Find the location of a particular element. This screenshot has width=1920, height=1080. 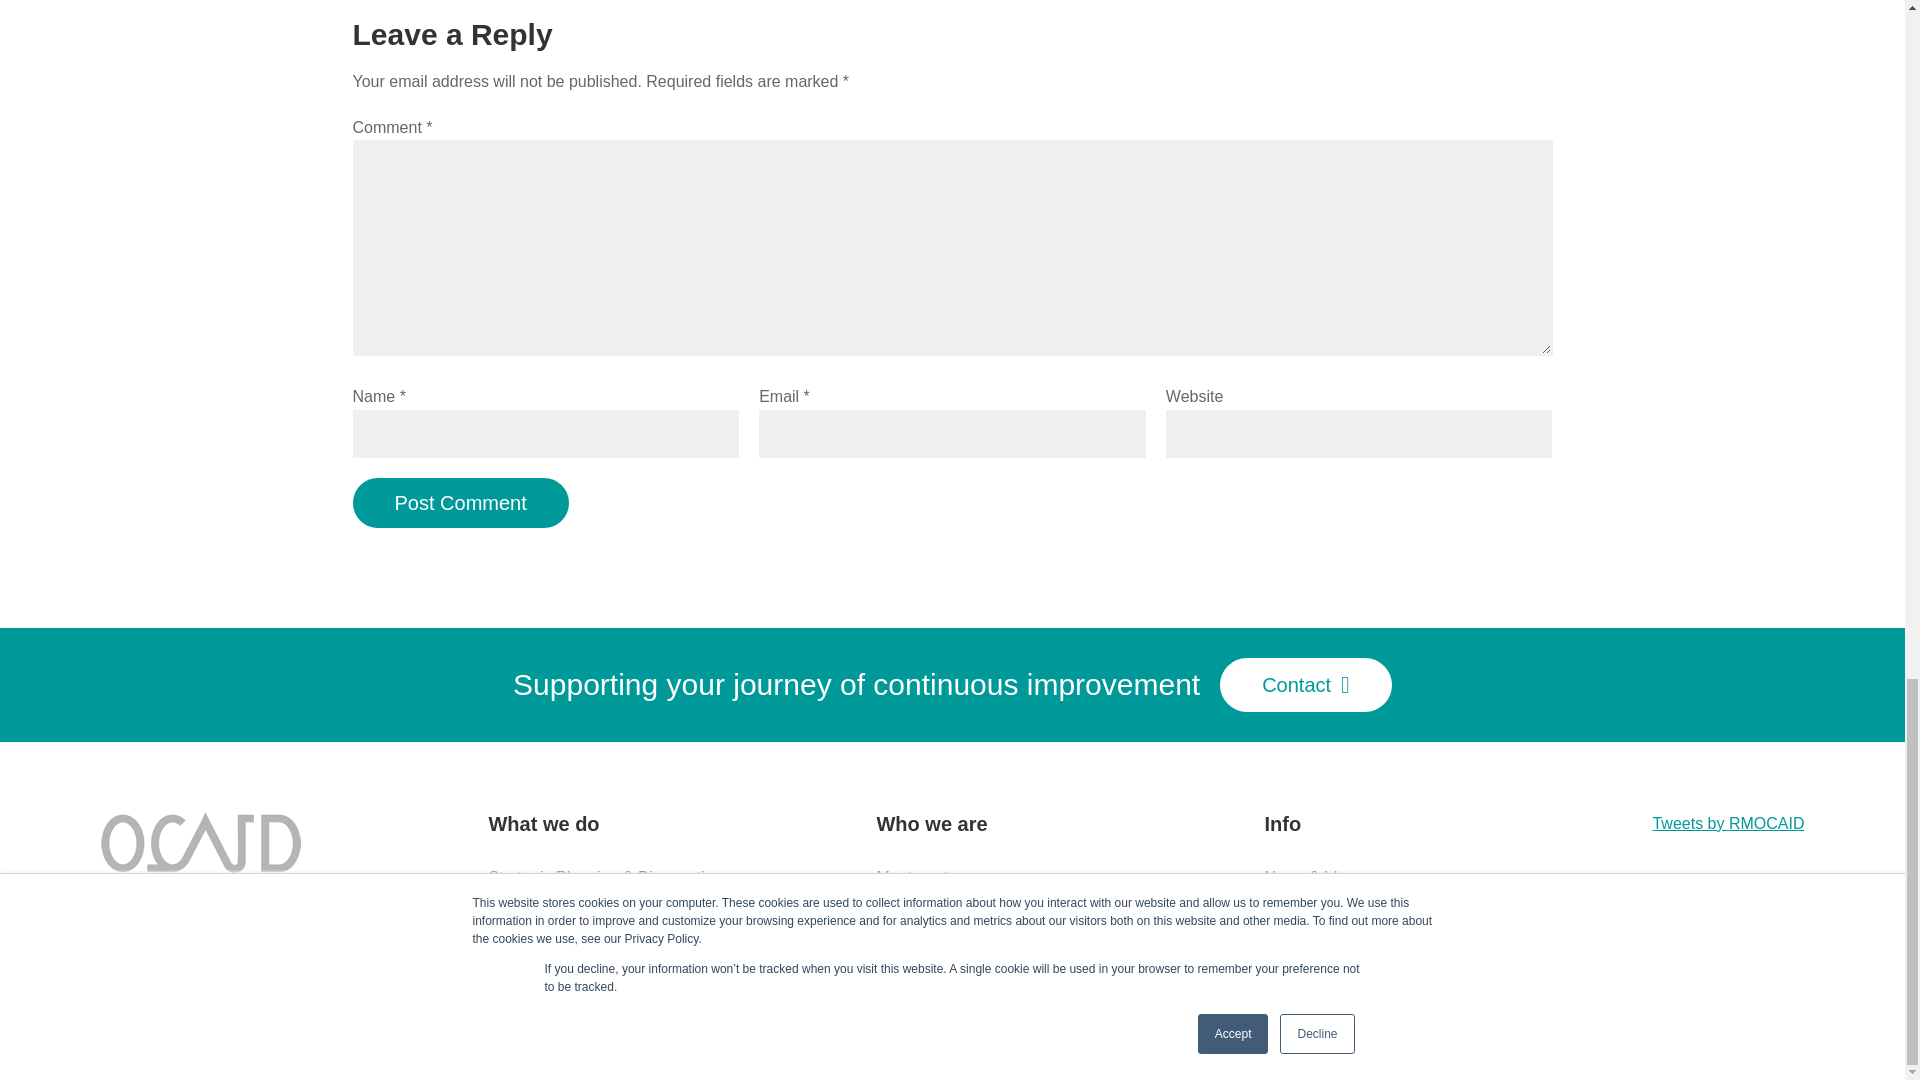

Post Comment is located at coordinates (460, 503).